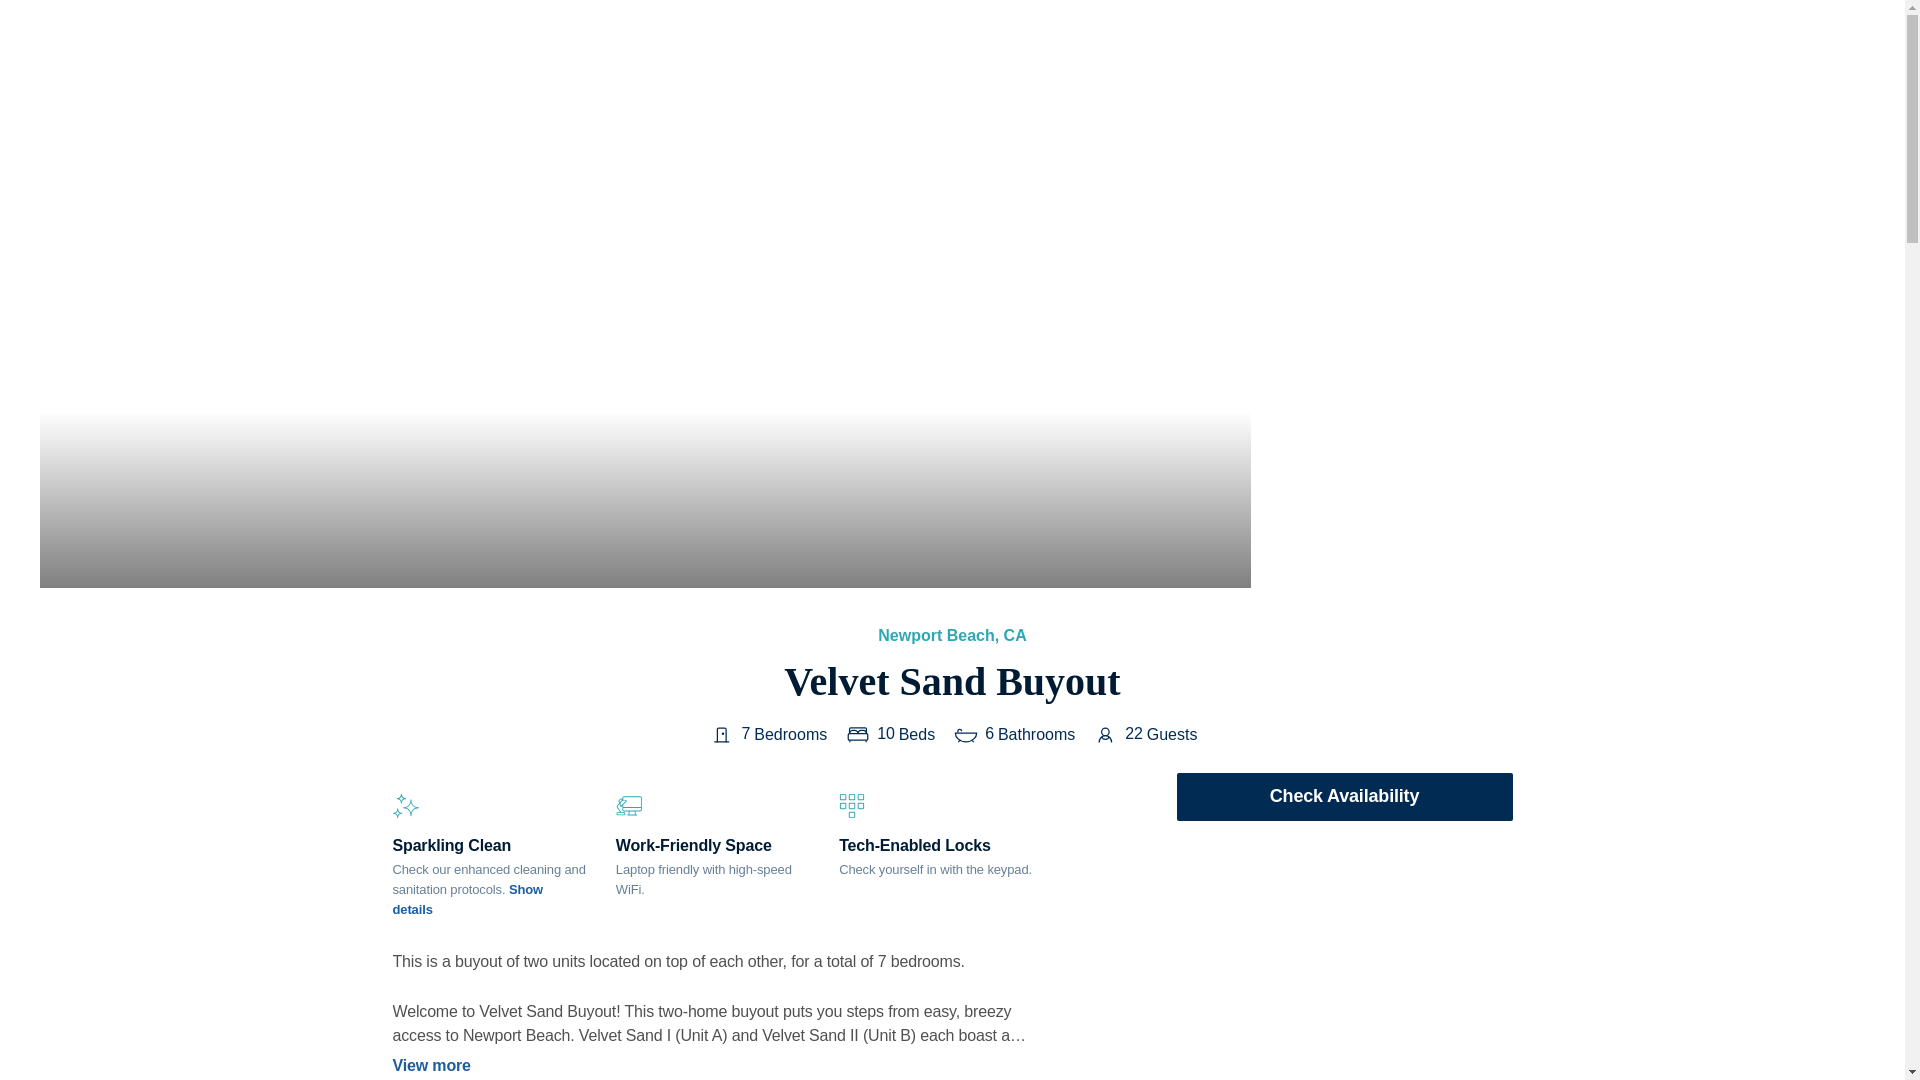  Describe the element at coordinates (467, 899) in the screenshot. I see `Show details` at that location.